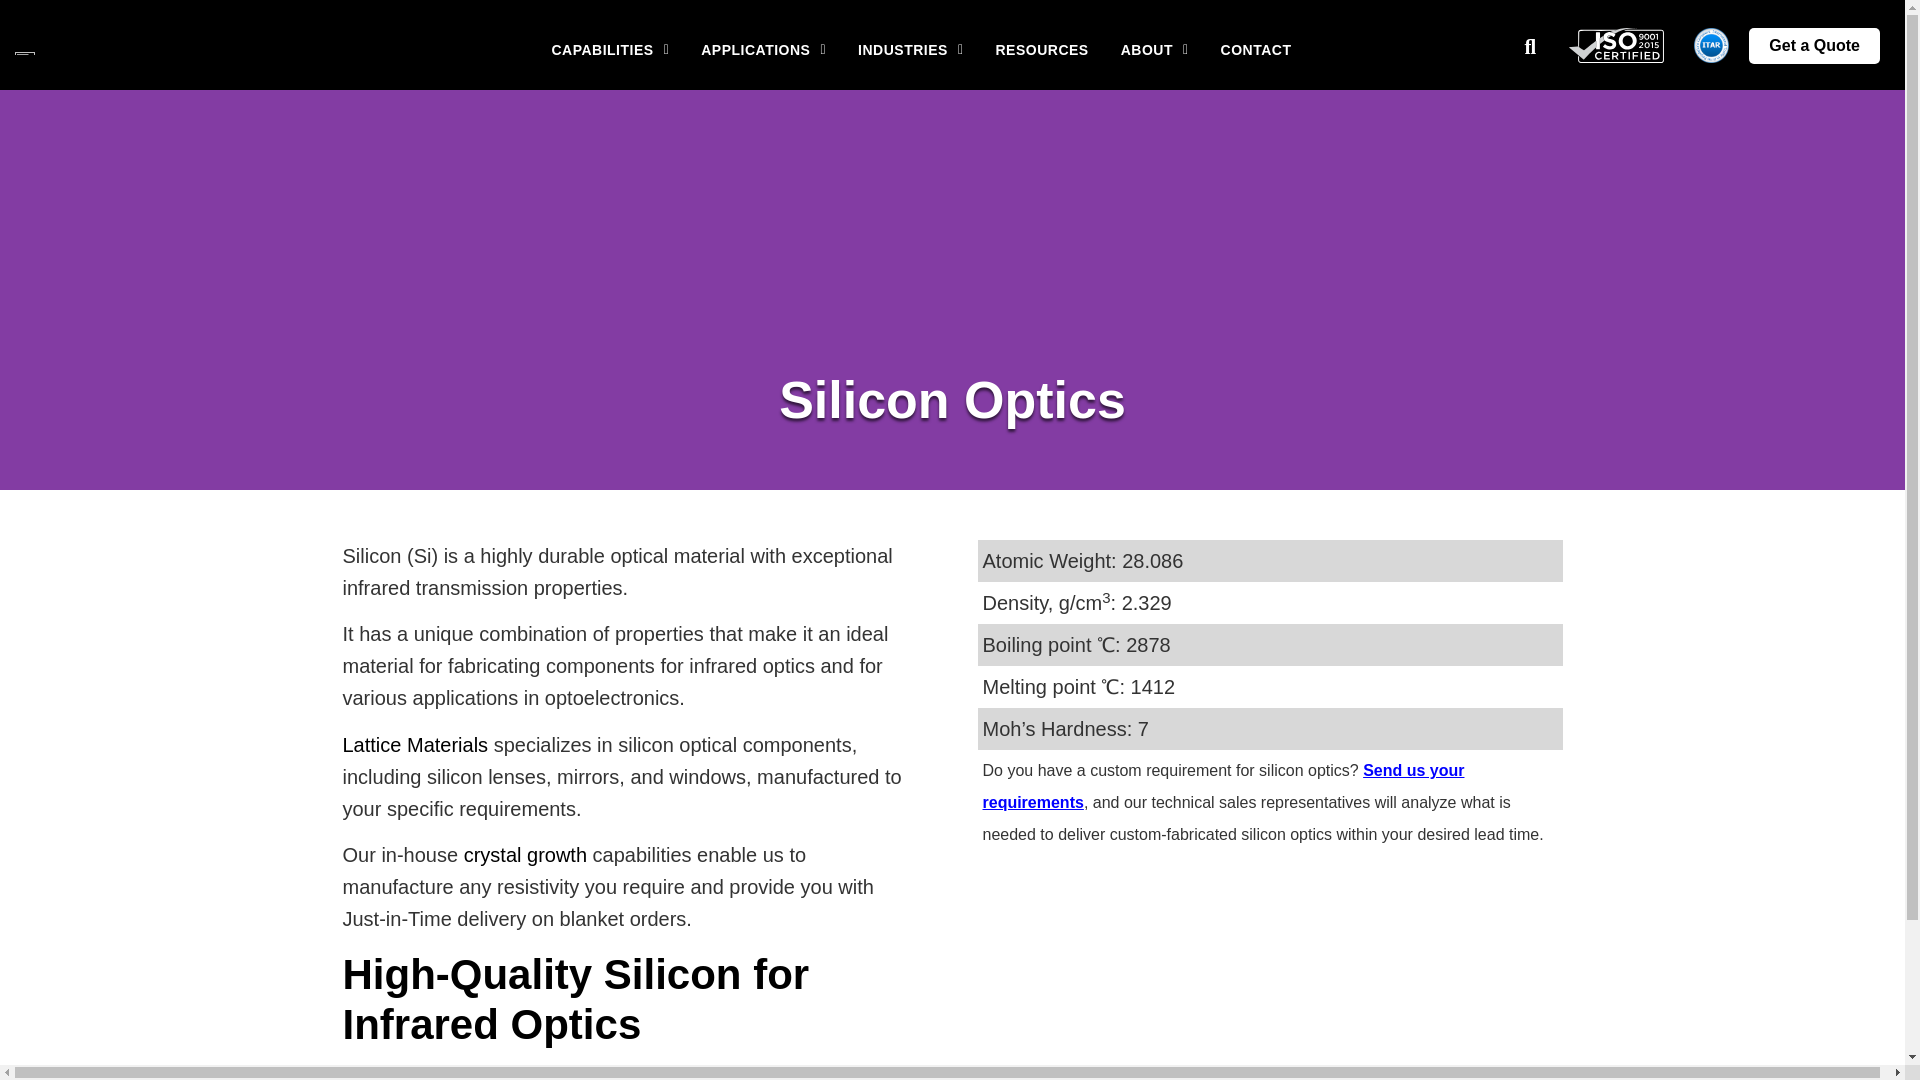 This screenshot has height=1080, width=1920. What do you see at coordinates (1042, 50) in the screenshot?
I see `RESOURCES` at bounding box center [1042, 50].